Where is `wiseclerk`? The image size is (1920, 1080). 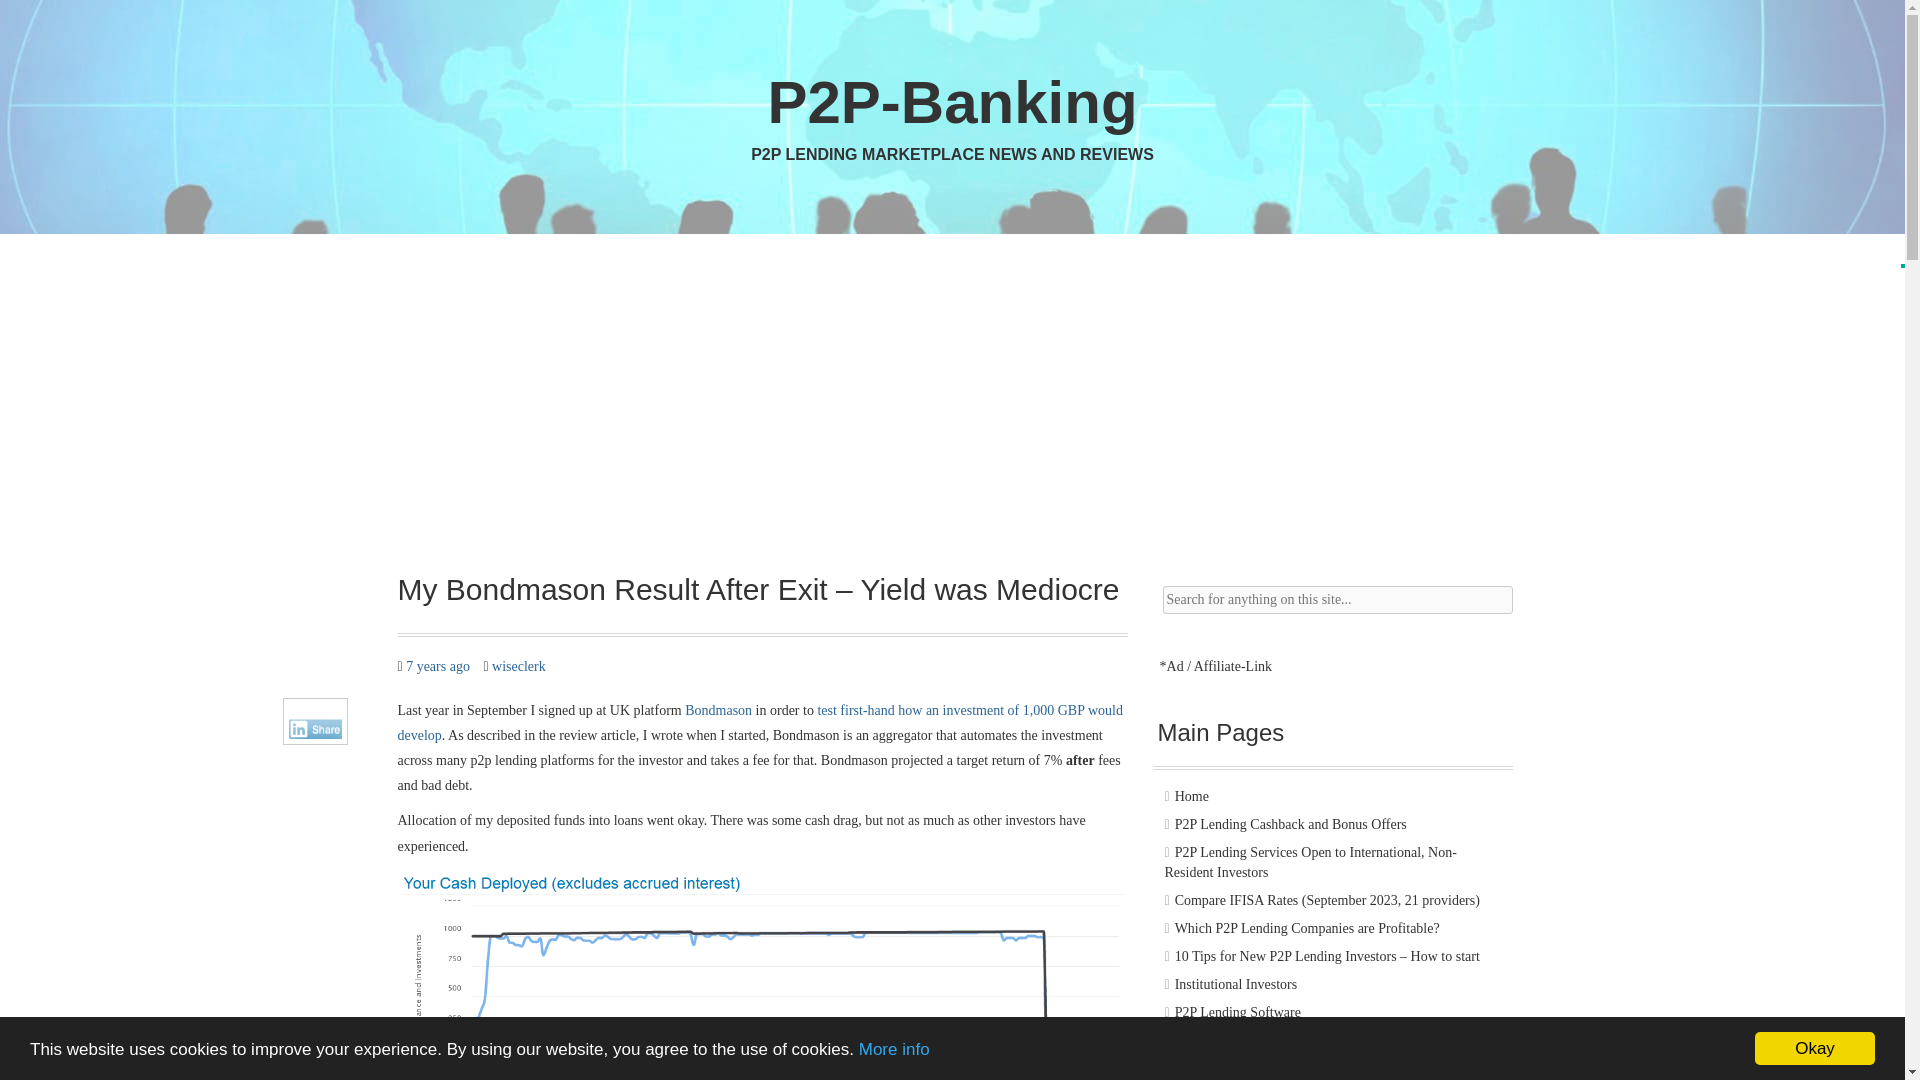
wiseclerk is located at coordinates (518, 666).